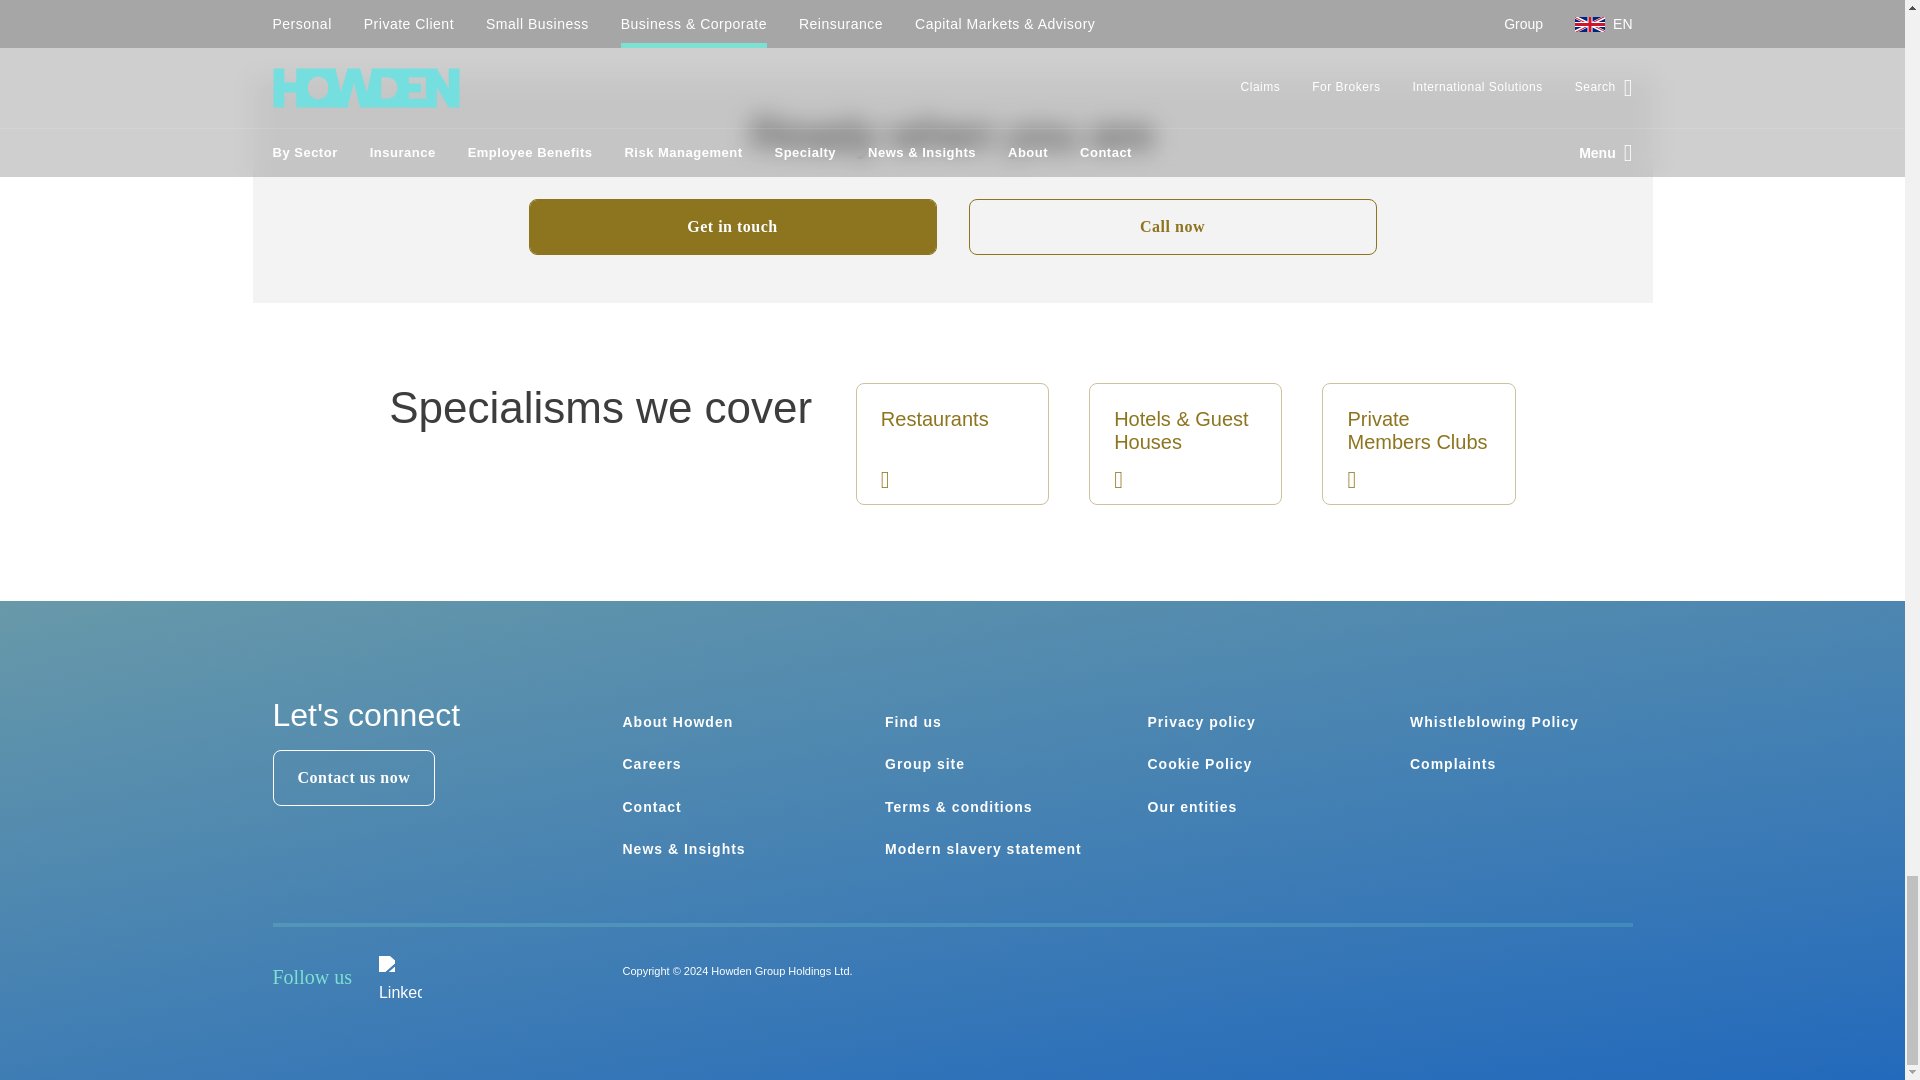  What do you see at coordinates (1200, 764) in the screenshot?
I see `Cookie Policy` at bounding box center [1200, 764].